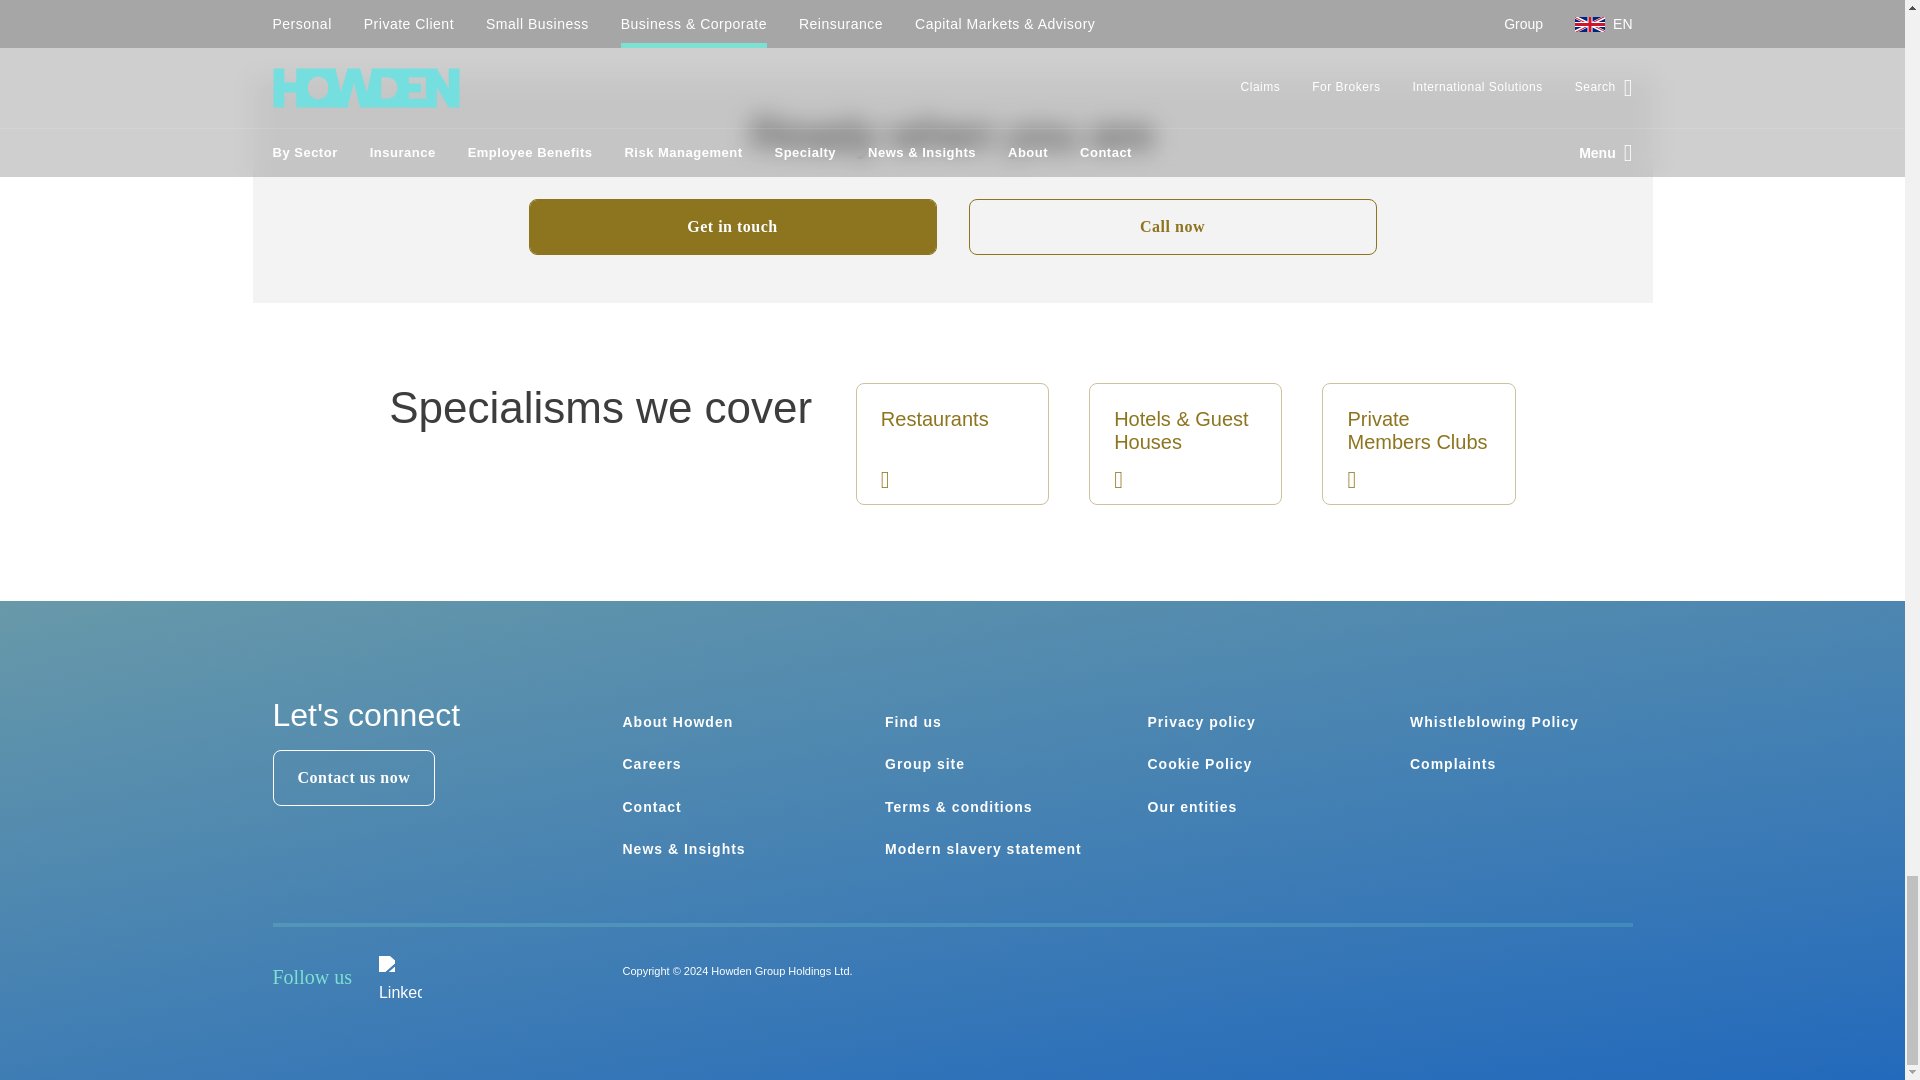  What do you see at coordinates (1200, 764) in the screenshot?
I see `Cookie Policy` at bounding box center [1200, 764].